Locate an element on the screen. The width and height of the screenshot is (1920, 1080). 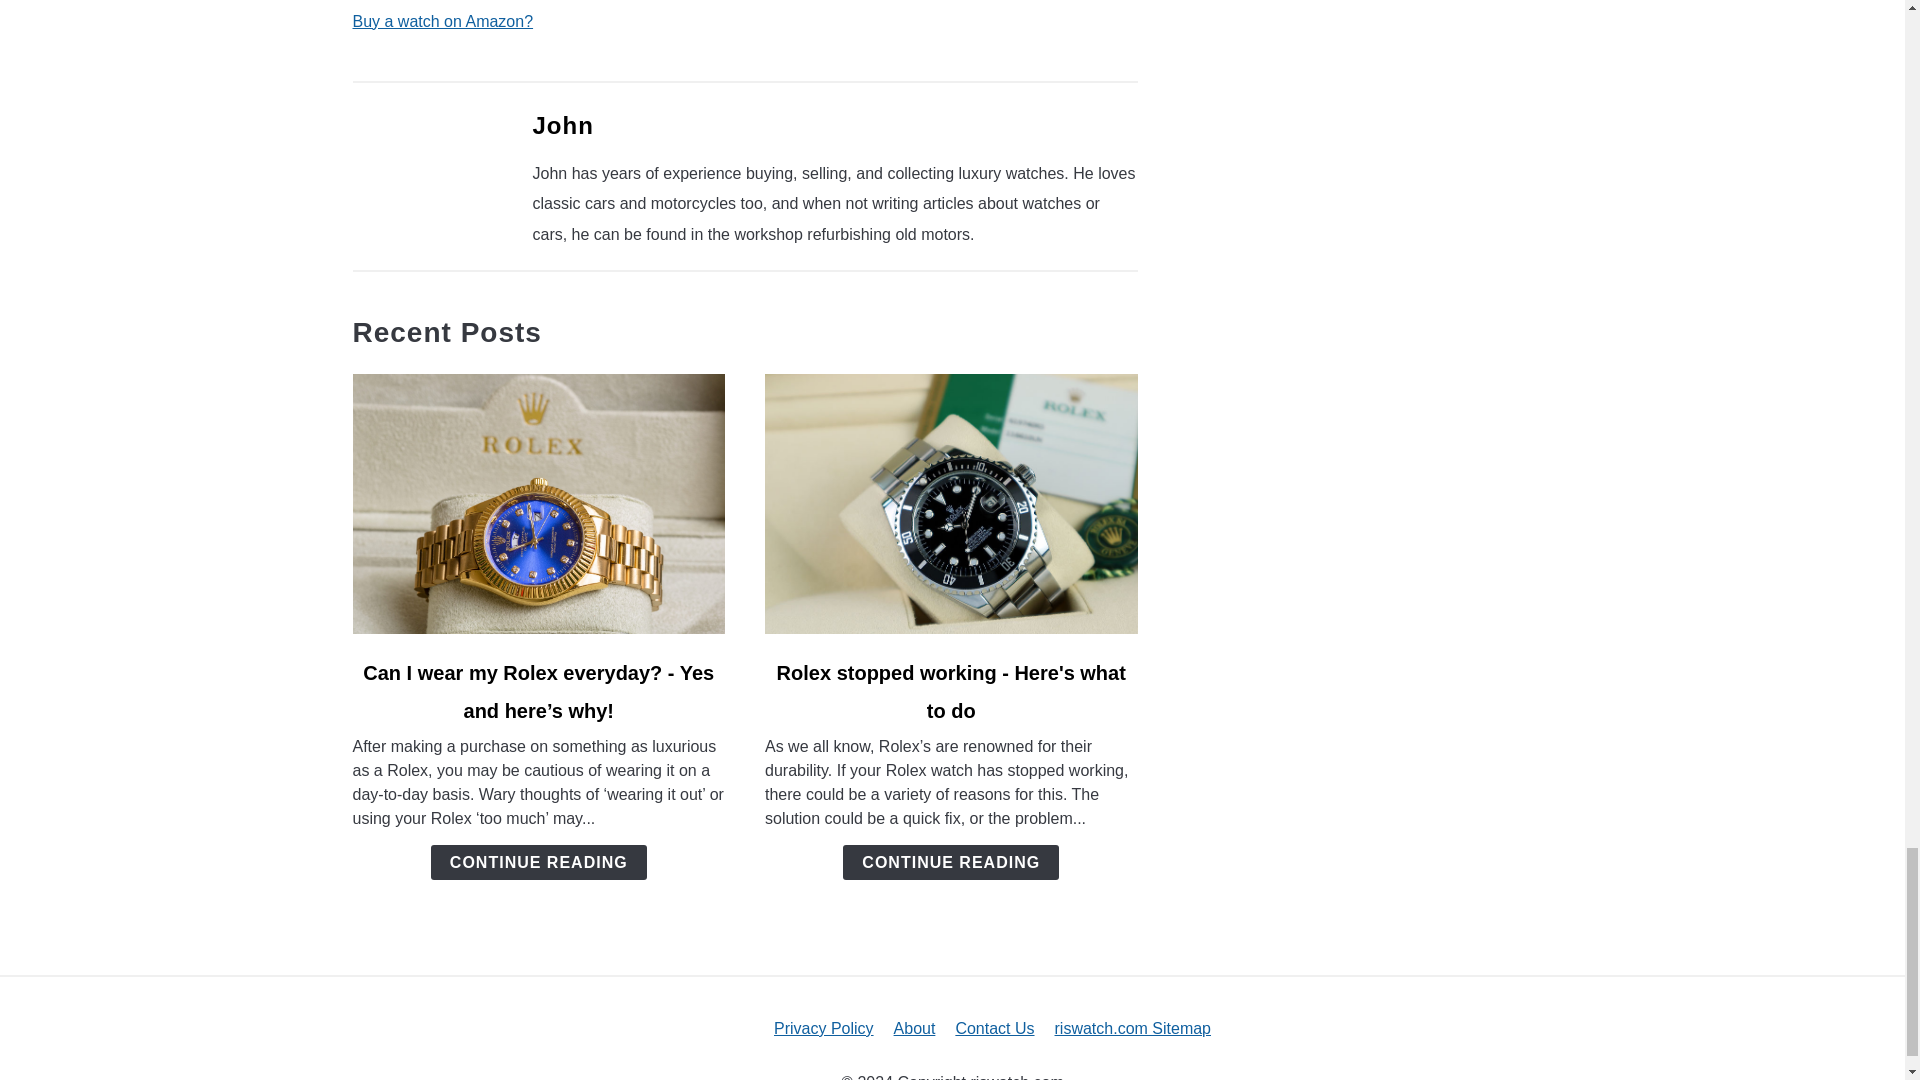
riswatch.com Sitemap is located at coordinates (1132, 1028).